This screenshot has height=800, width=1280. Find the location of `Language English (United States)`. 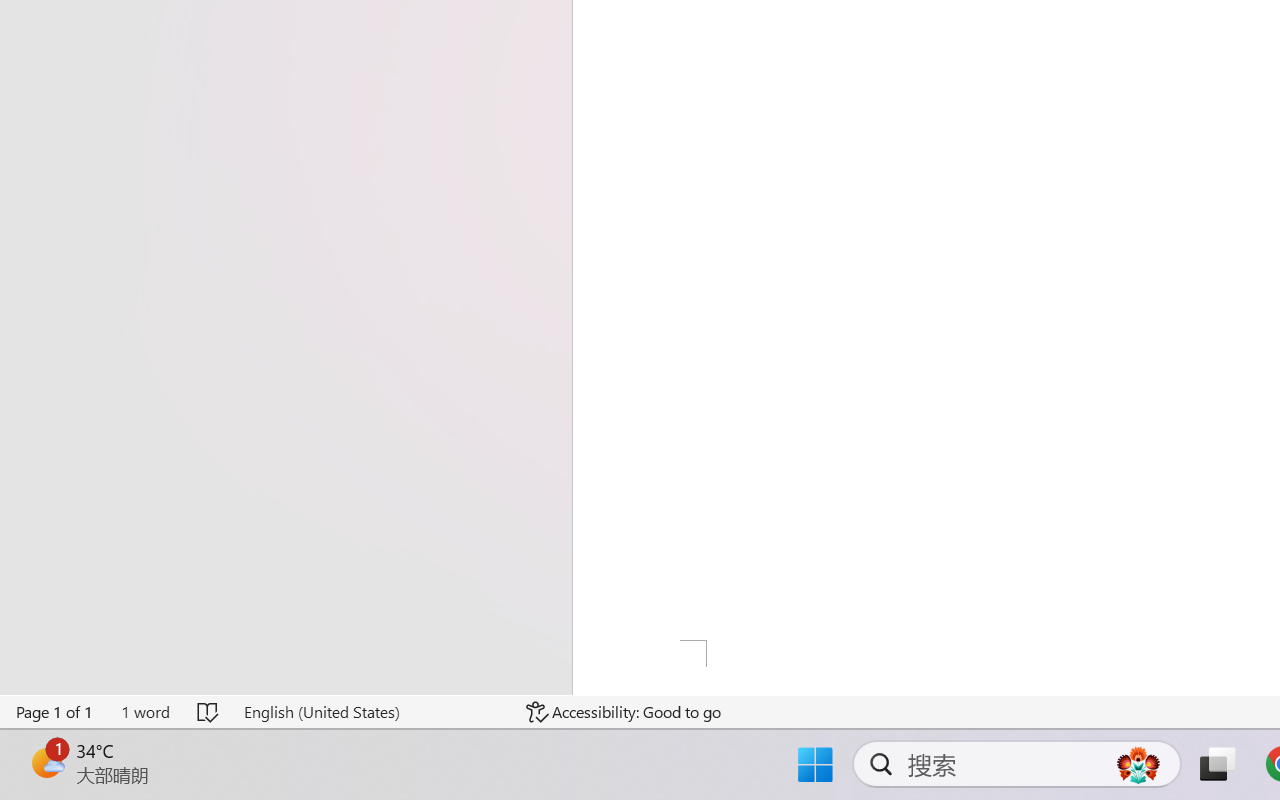

Language English (United States) is located at coordinates (370, 712).